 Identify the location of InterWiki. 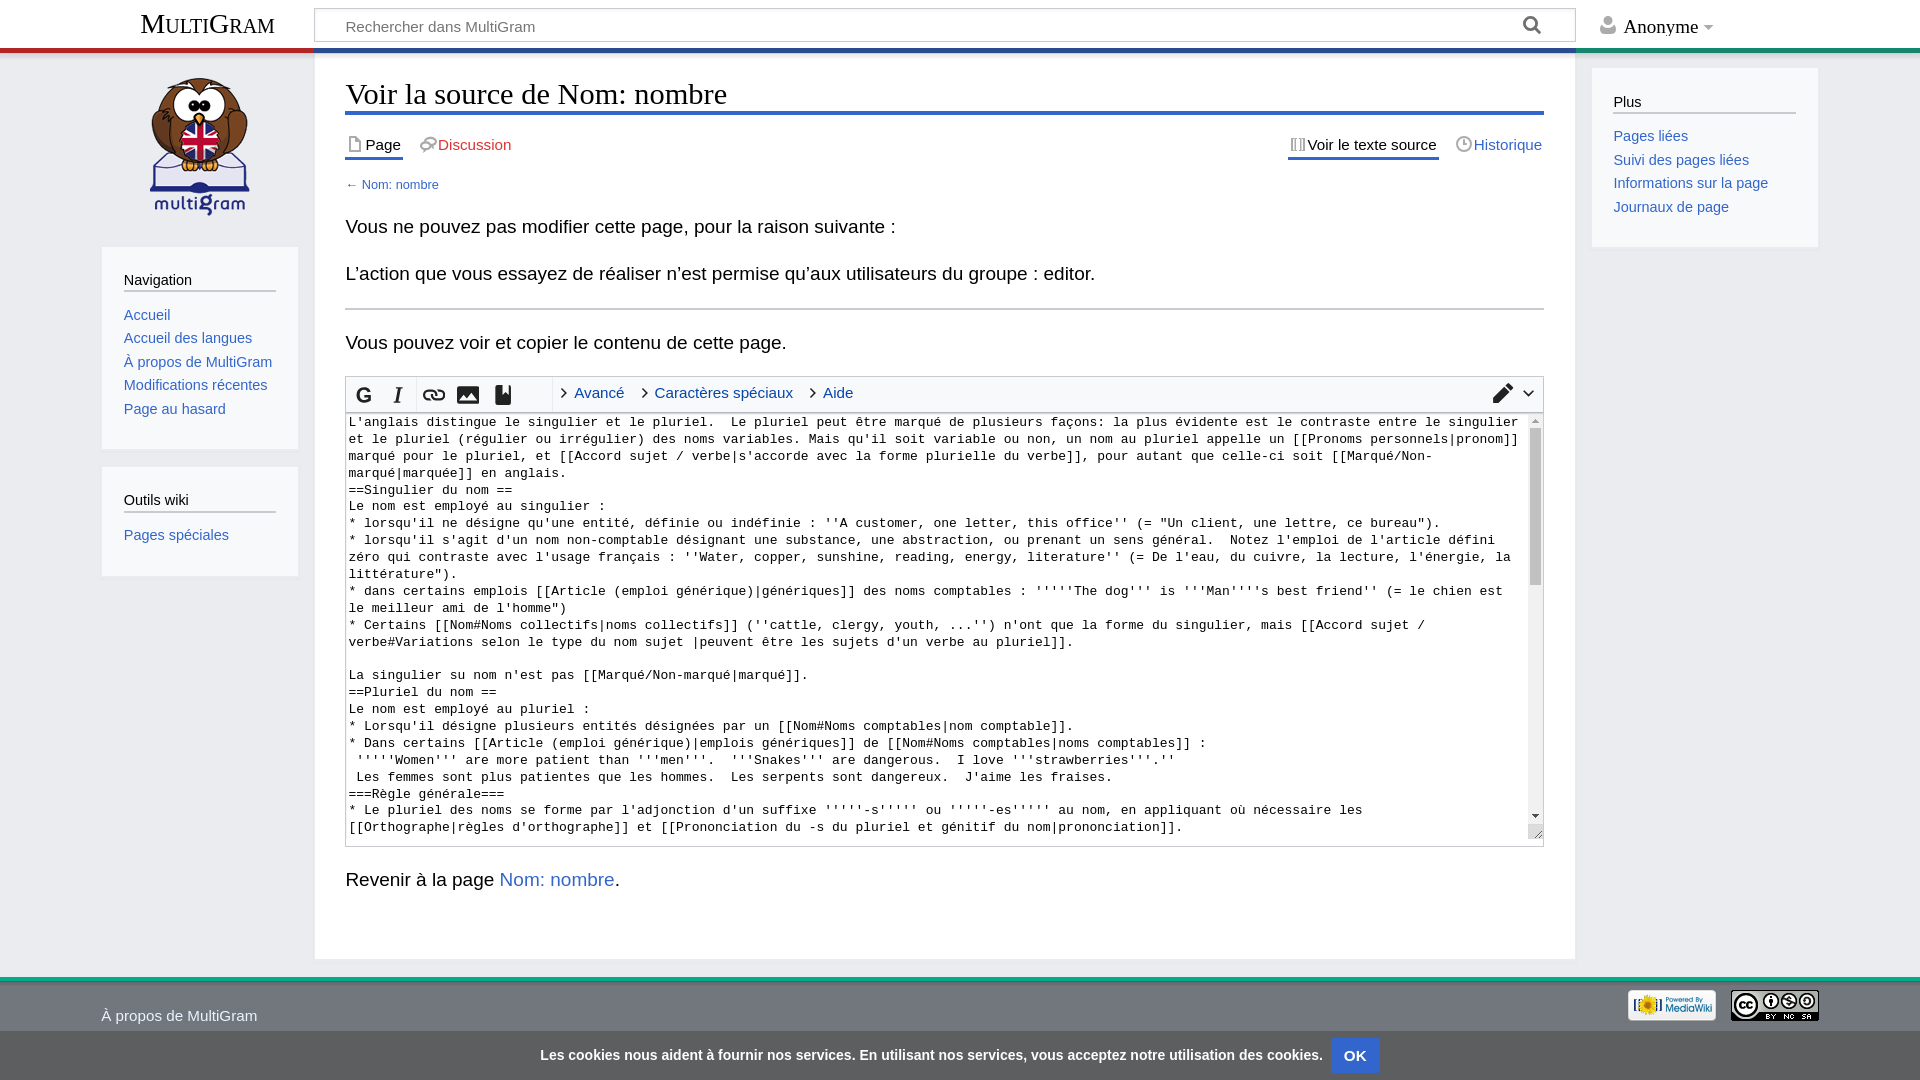
(536, 395).